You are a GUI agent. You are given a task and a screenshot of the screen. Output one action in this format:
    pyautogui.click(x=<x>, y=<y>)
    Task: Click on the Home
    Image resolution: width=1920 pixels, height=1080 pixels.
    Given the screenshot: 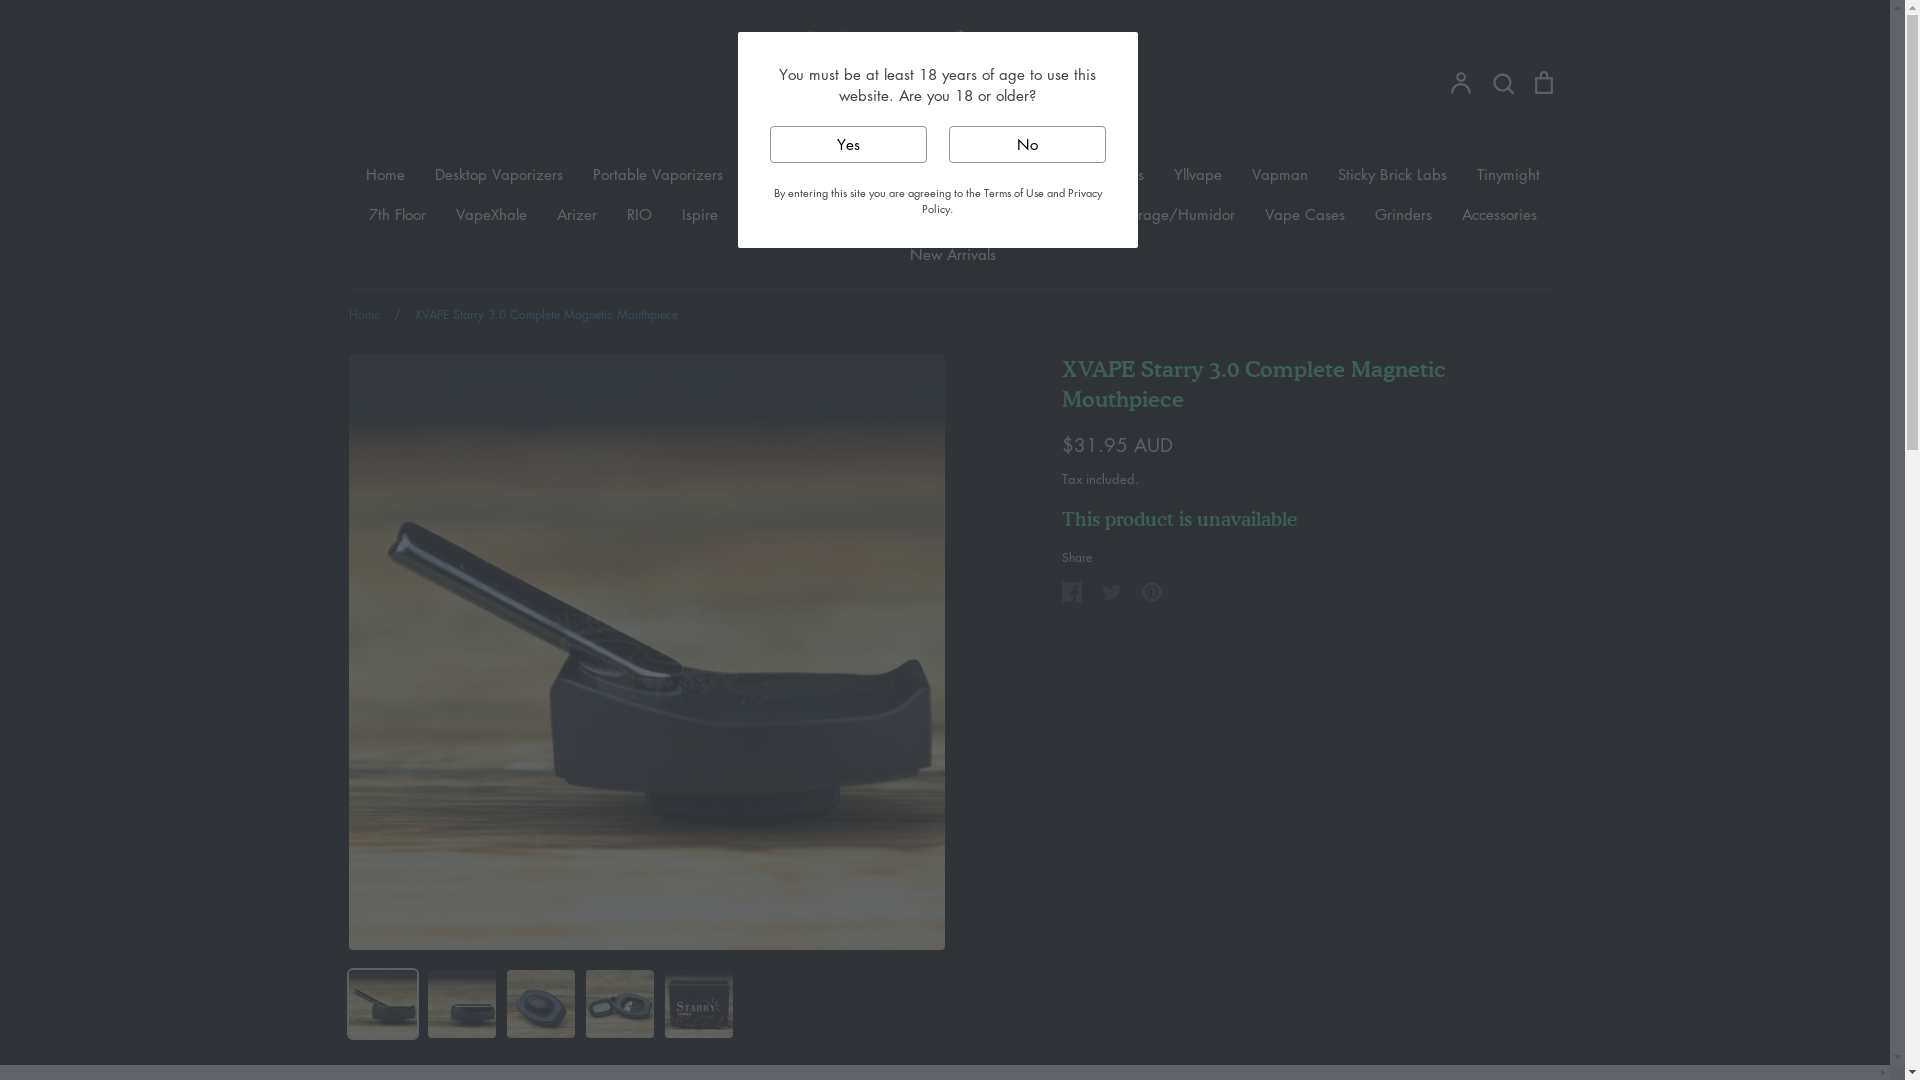 What is the action you would take?
    pyautogui.click(x=386, y=174)
    